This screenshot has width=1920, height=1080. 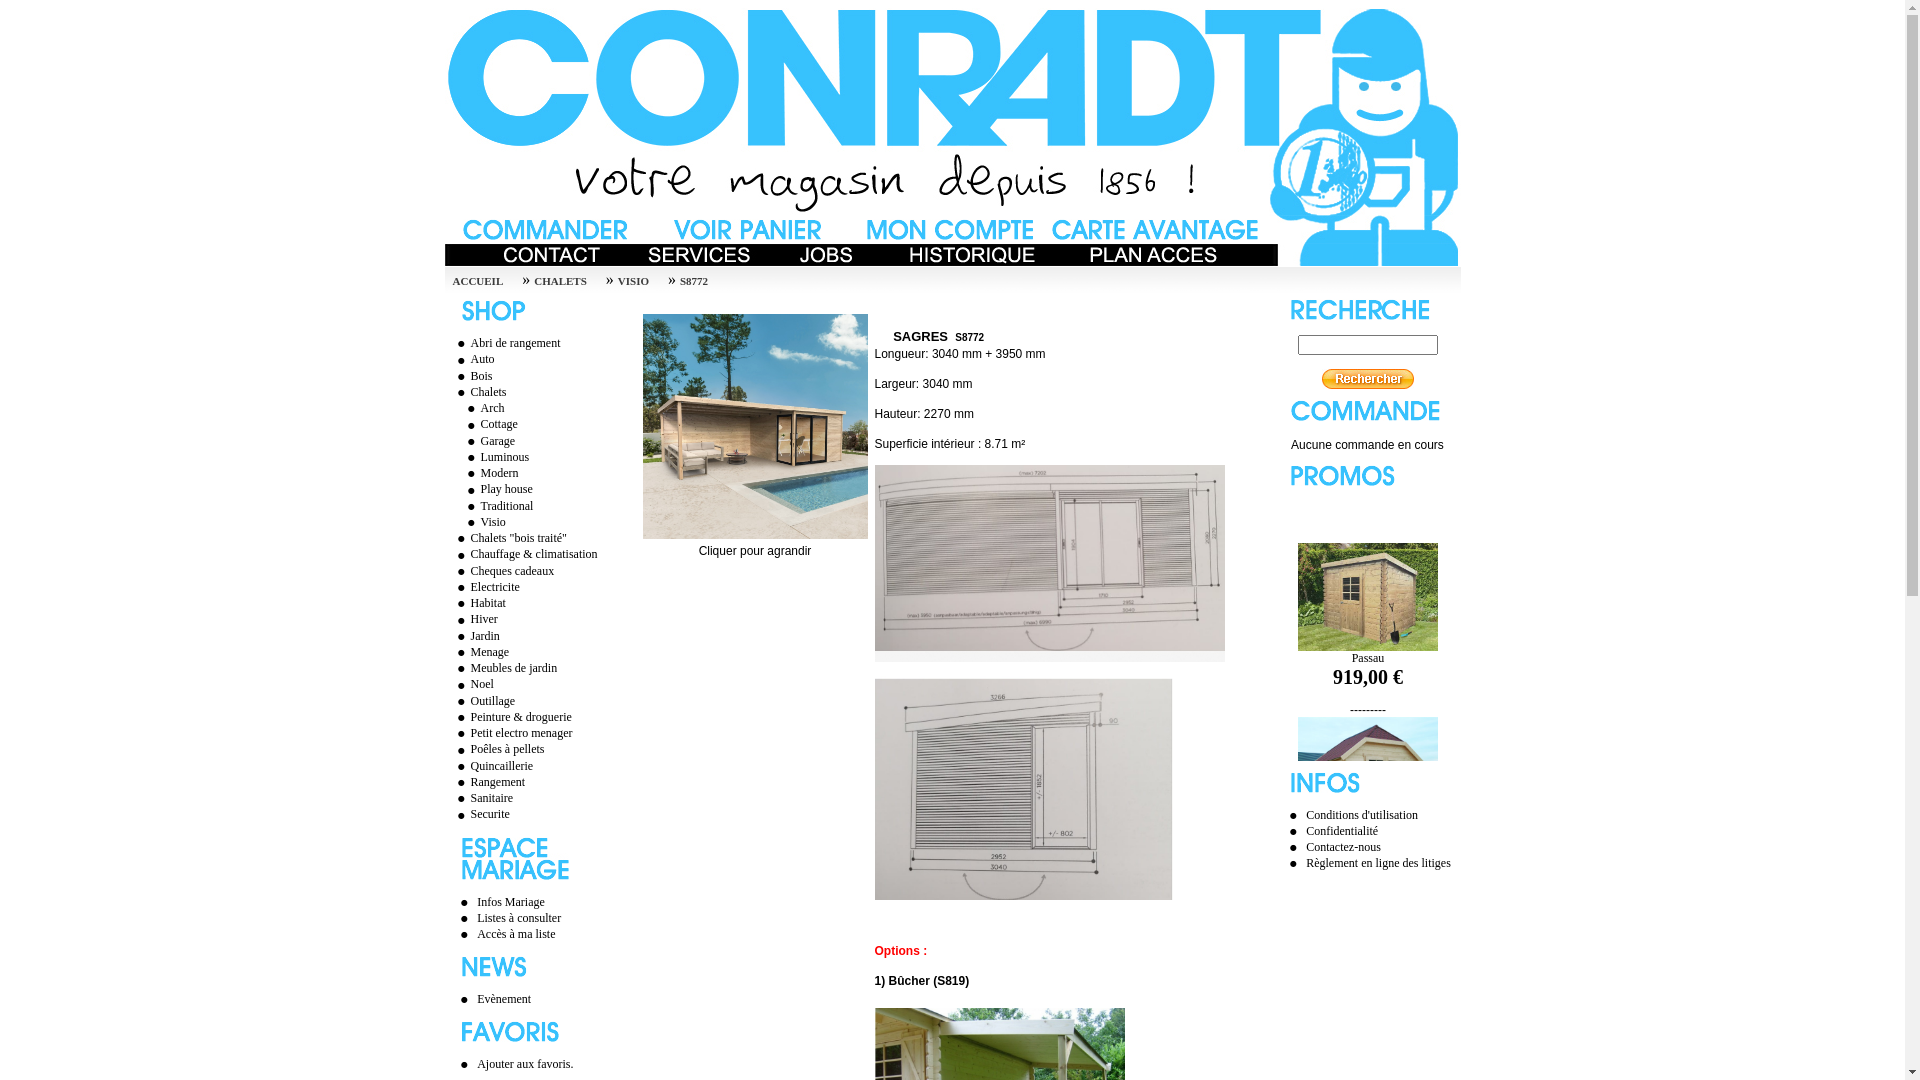 What do you see at coordinates (493, 763) in the screenshot?
I see `Quincaillerie` at bounding box center [493, 763].